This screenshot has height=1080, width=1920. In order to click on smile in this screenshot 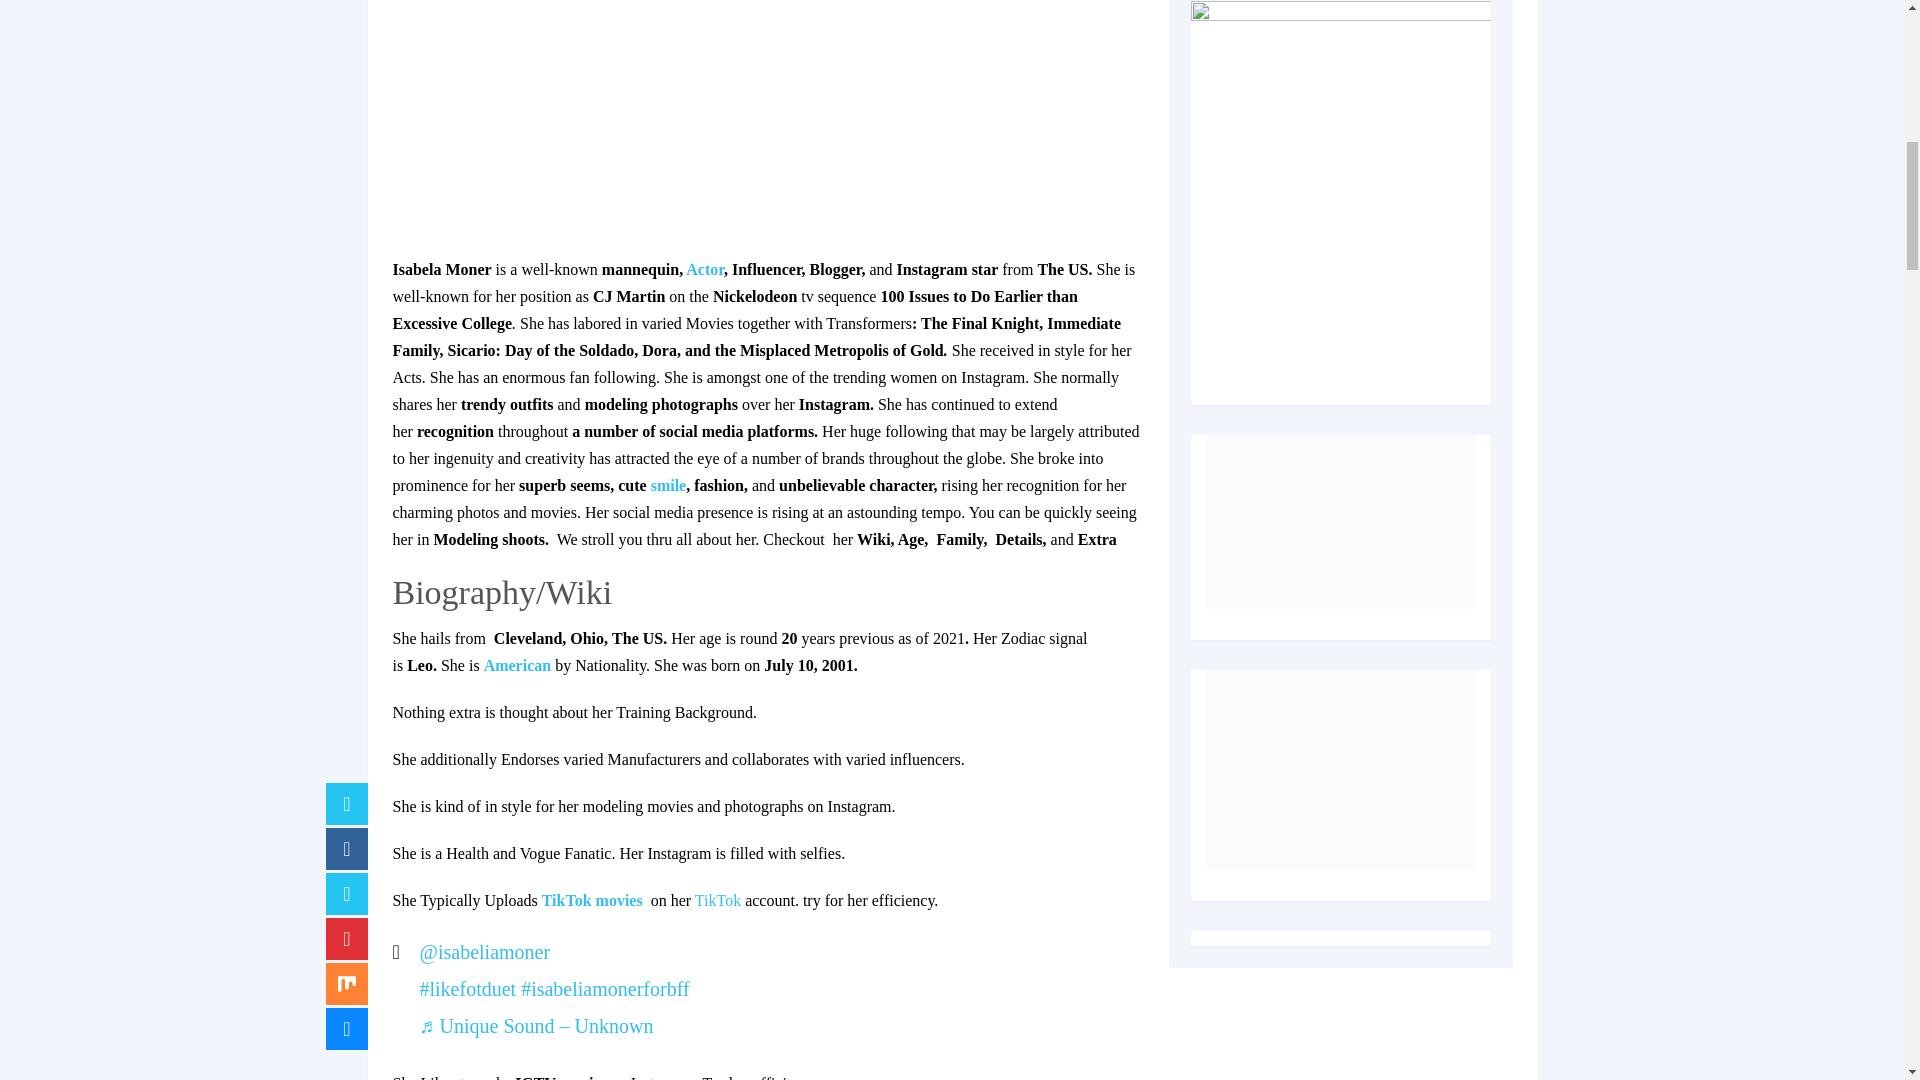, I will do `click(668, 485)`.